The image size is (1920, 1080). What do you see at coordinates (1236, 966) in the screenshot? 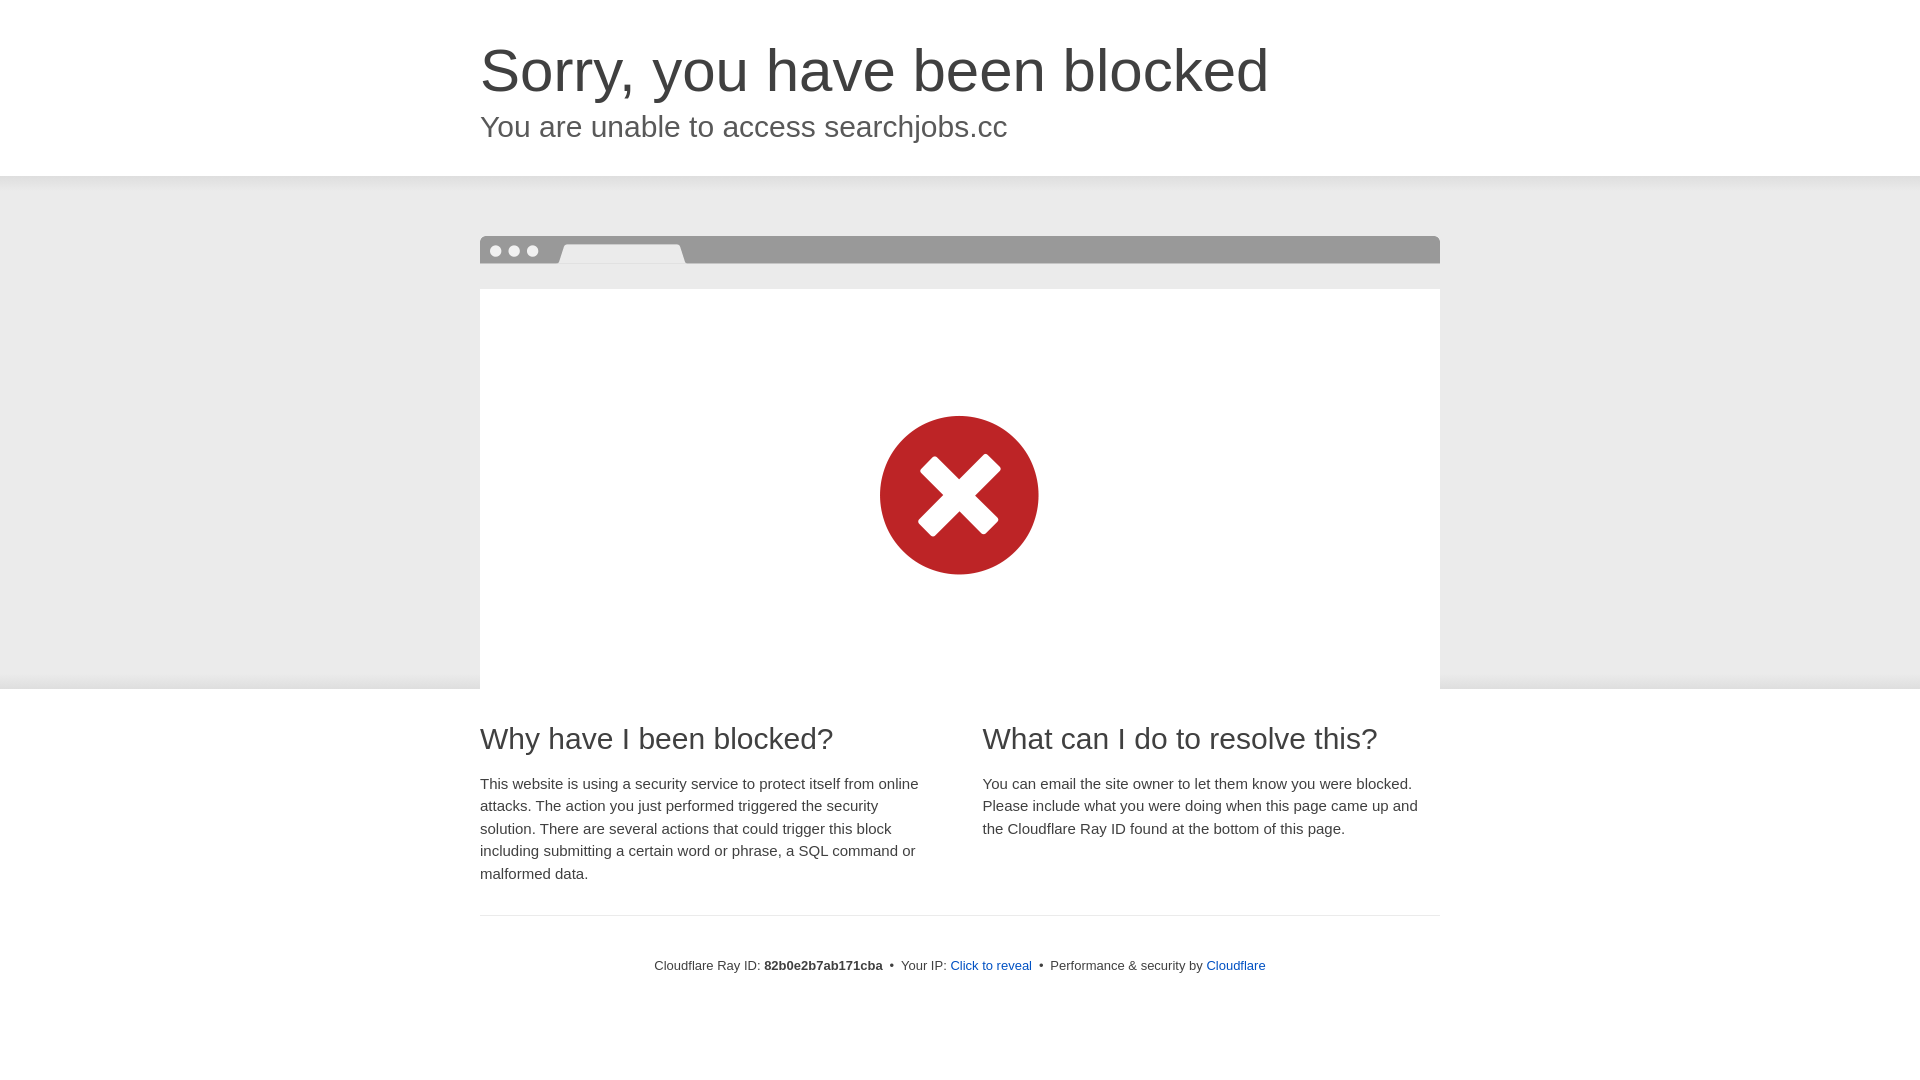
I see `Cloudflare` at bounding box center [1236, 966].